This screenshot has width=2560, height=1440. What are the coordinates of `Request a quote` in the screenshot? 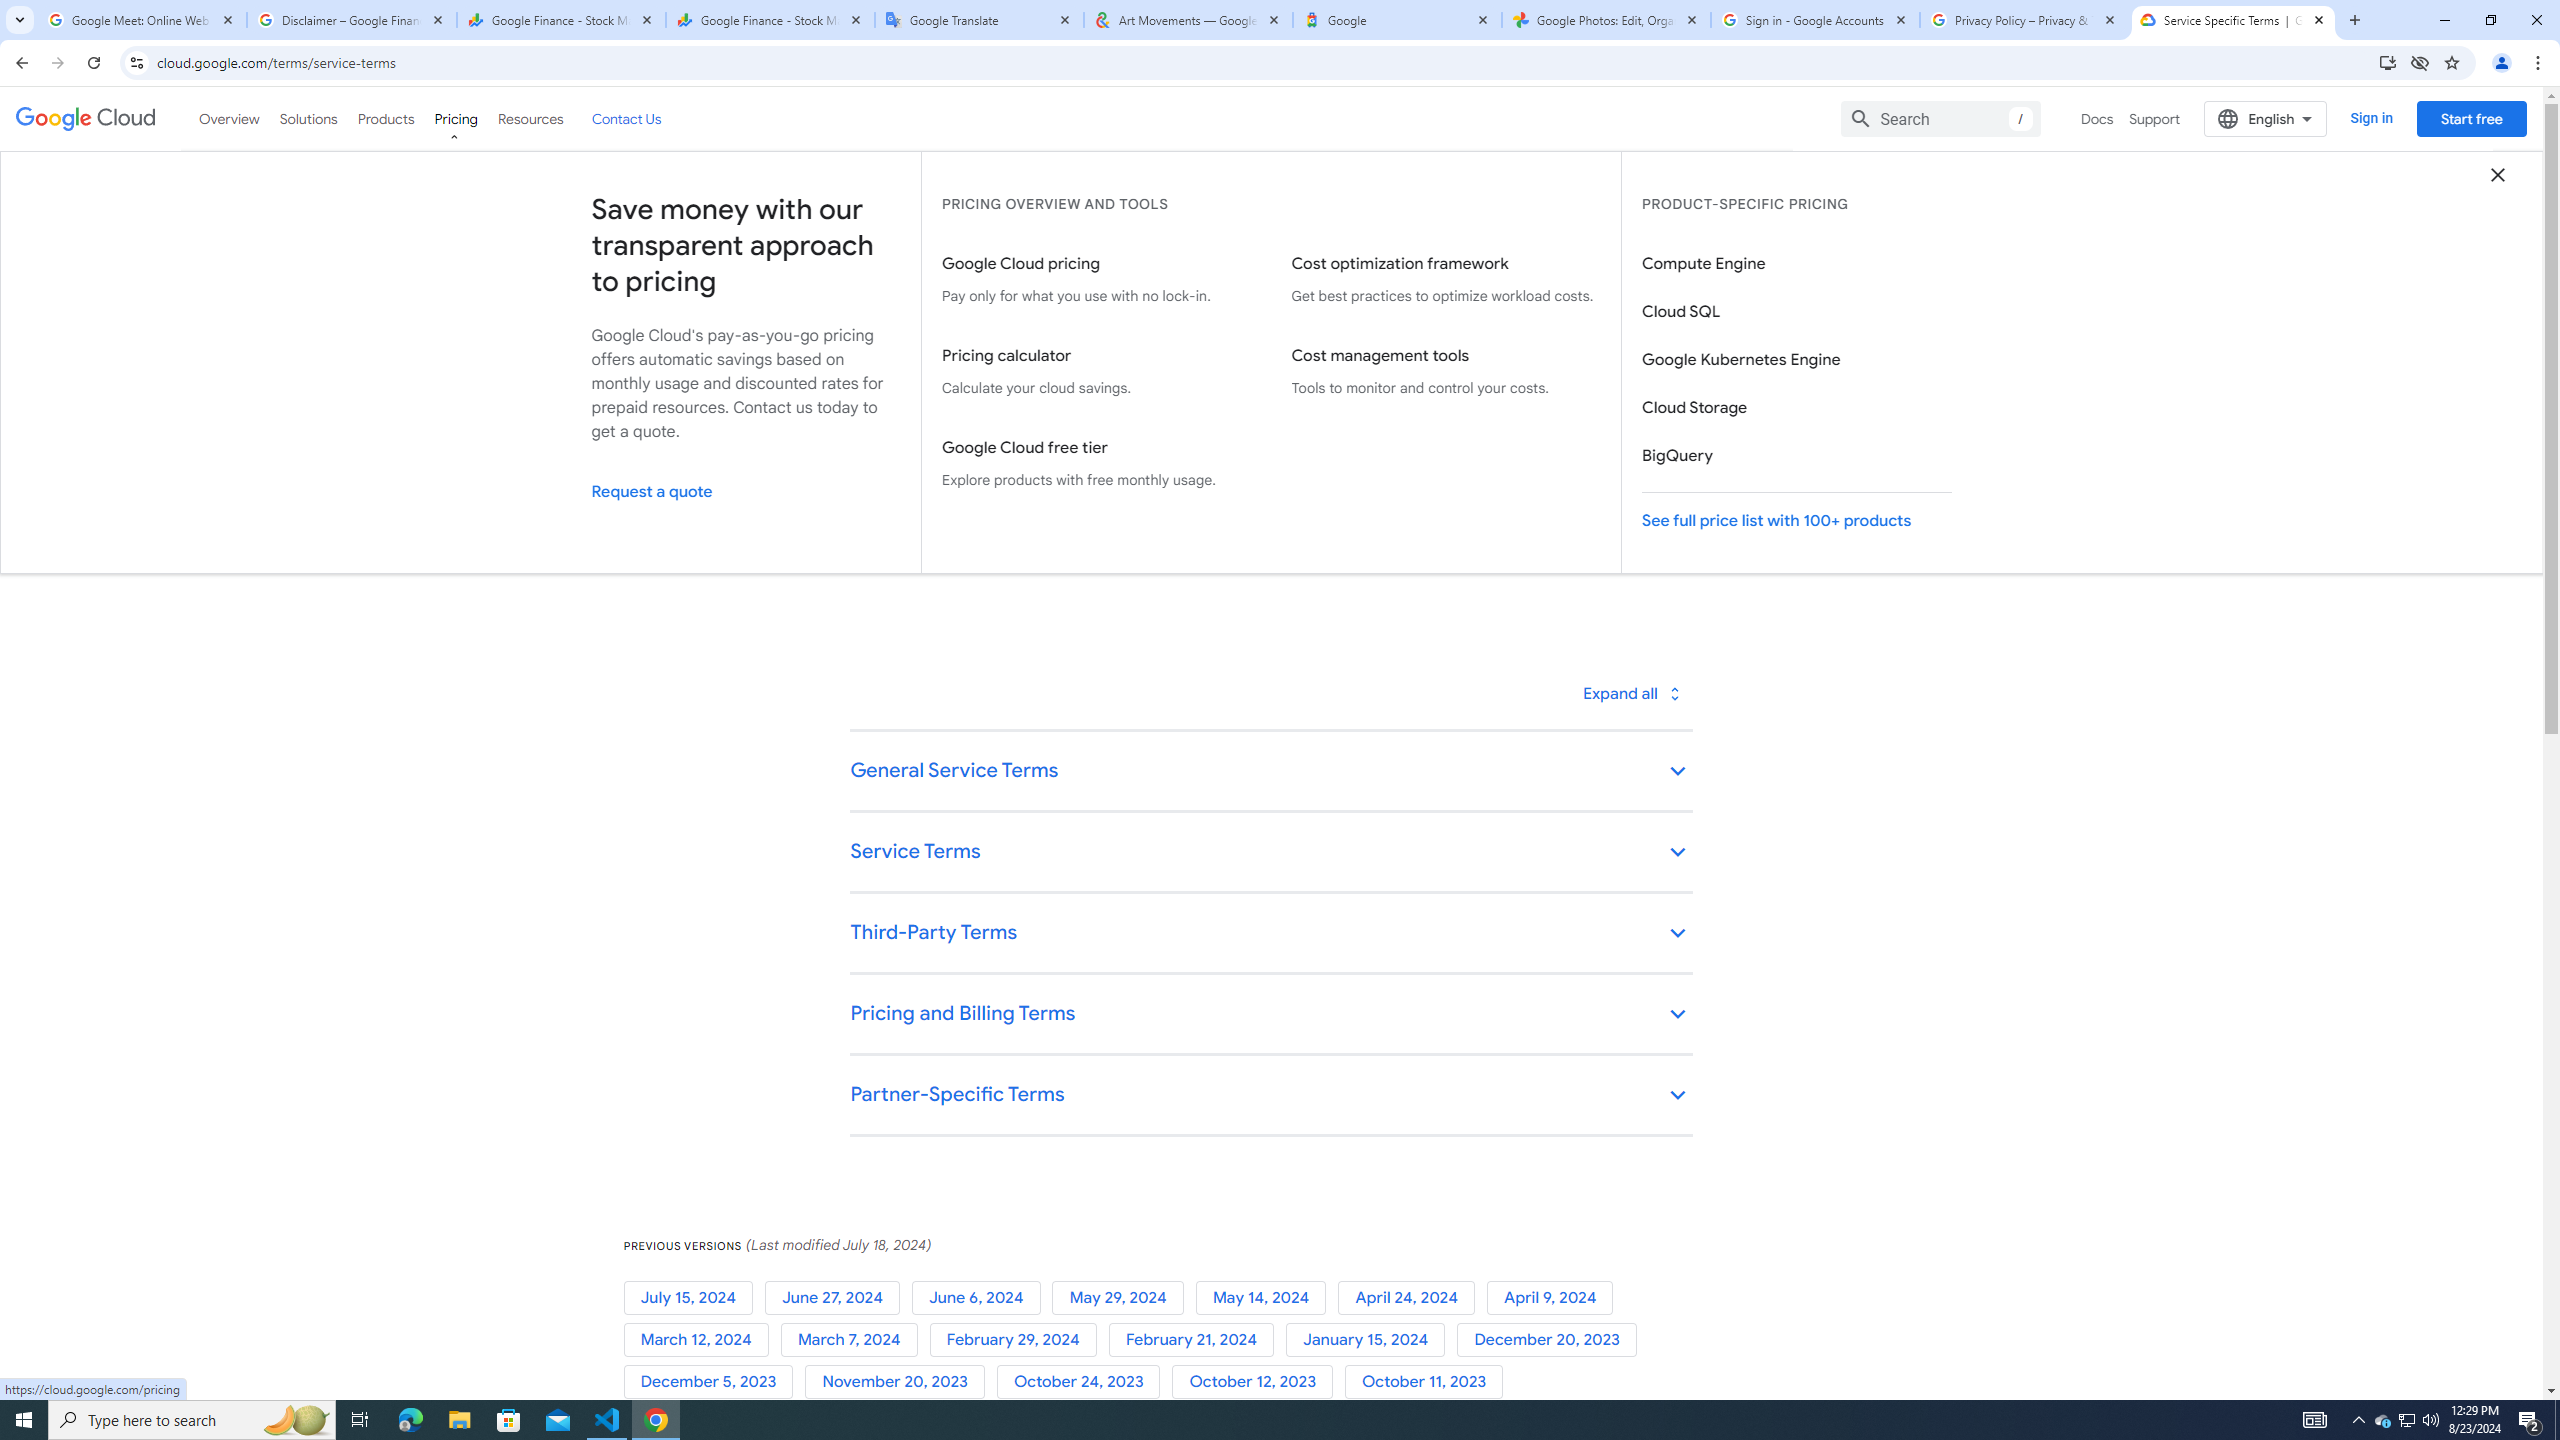 It's located at (746, 491).